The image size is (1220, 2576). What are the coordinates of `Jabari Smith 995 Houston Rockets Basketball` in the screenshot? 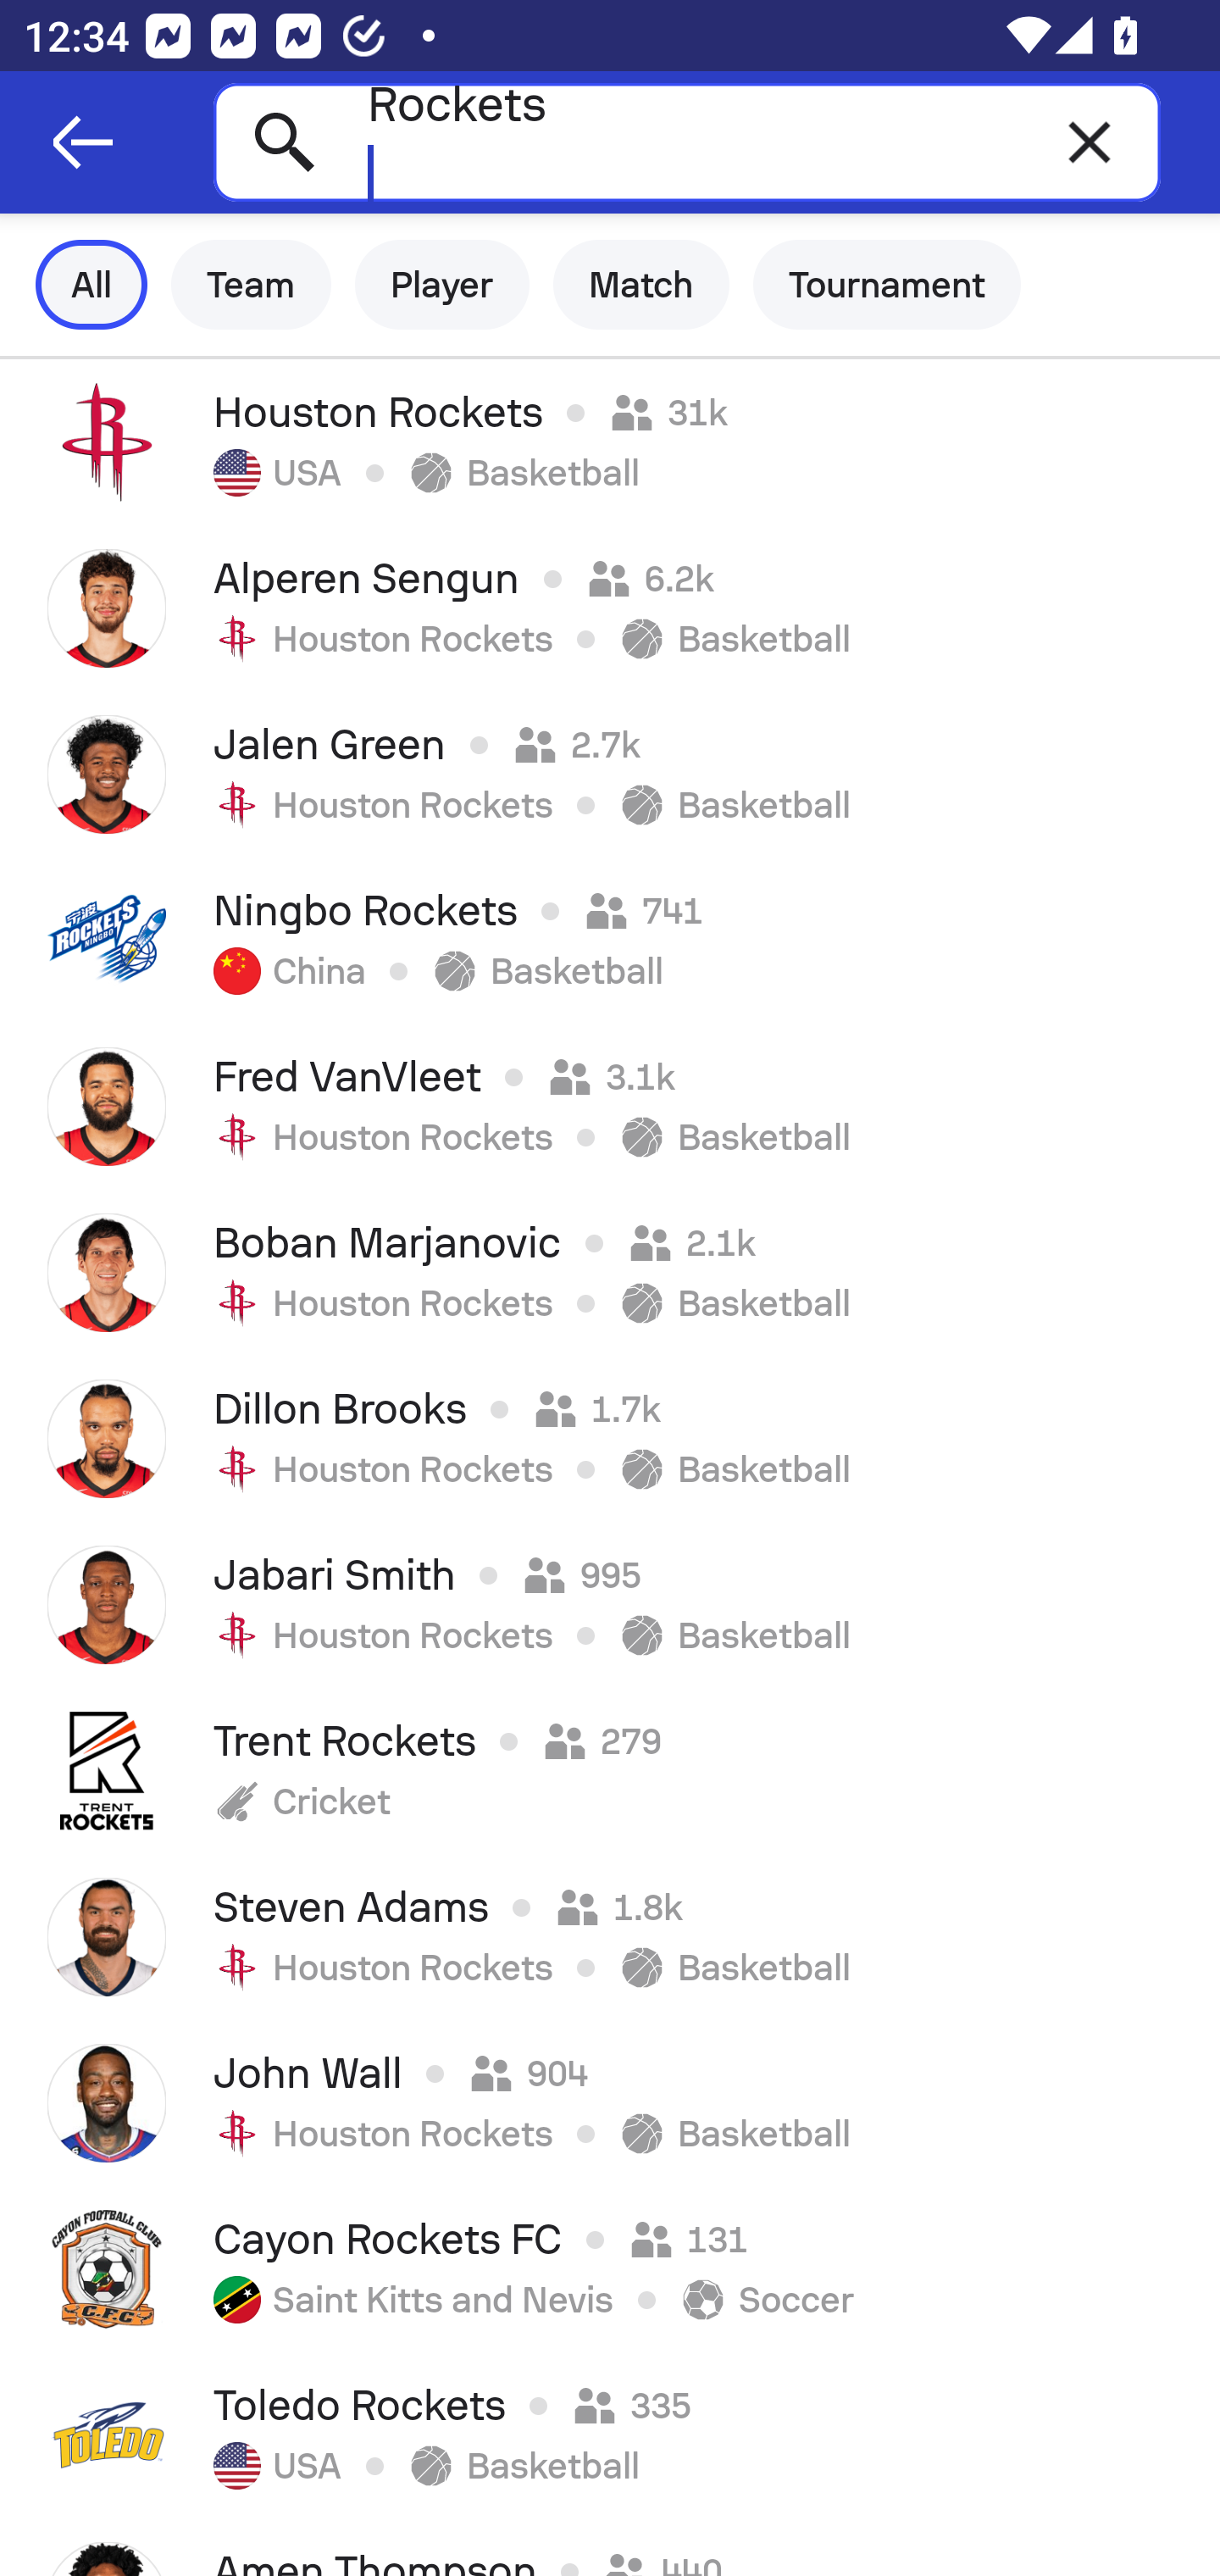 It's located at (610, 1605).